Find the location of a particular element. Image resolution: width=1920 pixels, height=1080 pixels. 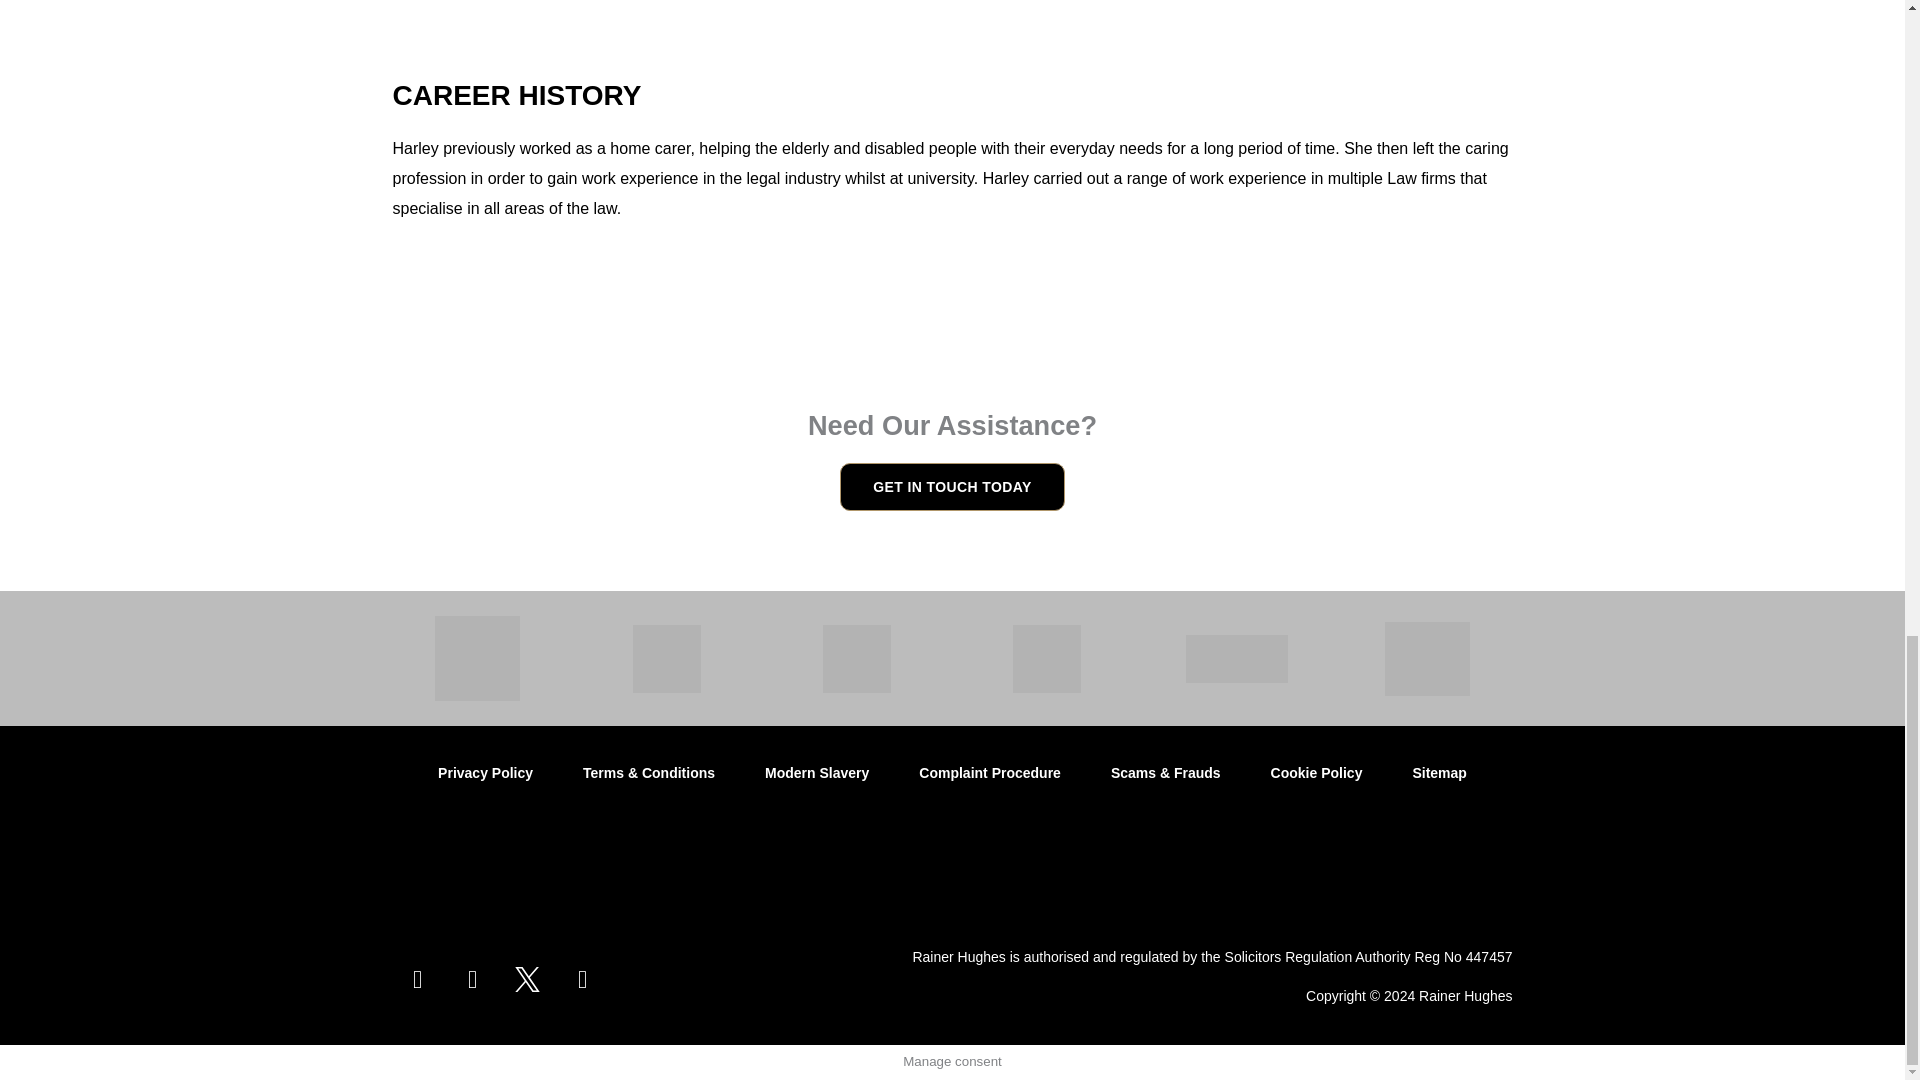

Modern Slavery is located at coordinates (816, 774).